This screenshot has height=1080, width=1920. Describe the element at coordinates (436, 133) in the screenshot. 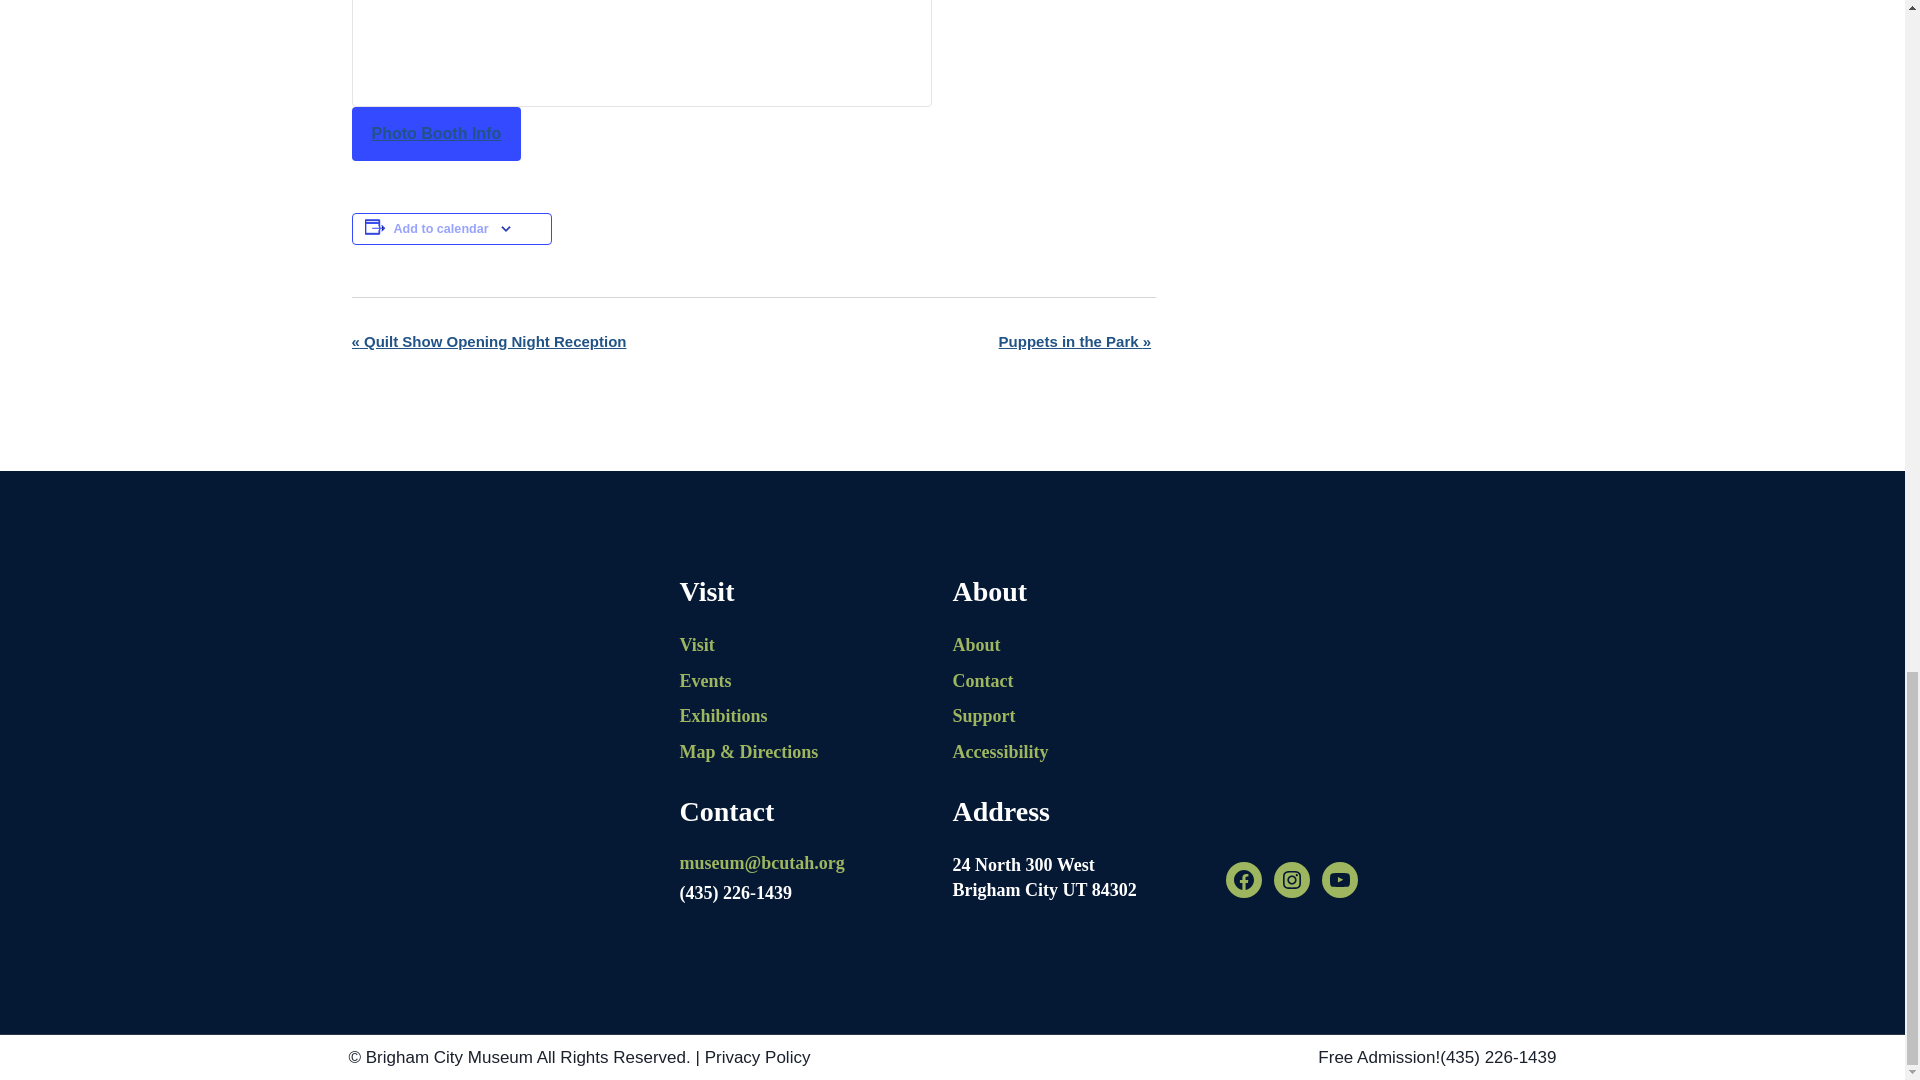

I see `Photo Booth Info` at that location.